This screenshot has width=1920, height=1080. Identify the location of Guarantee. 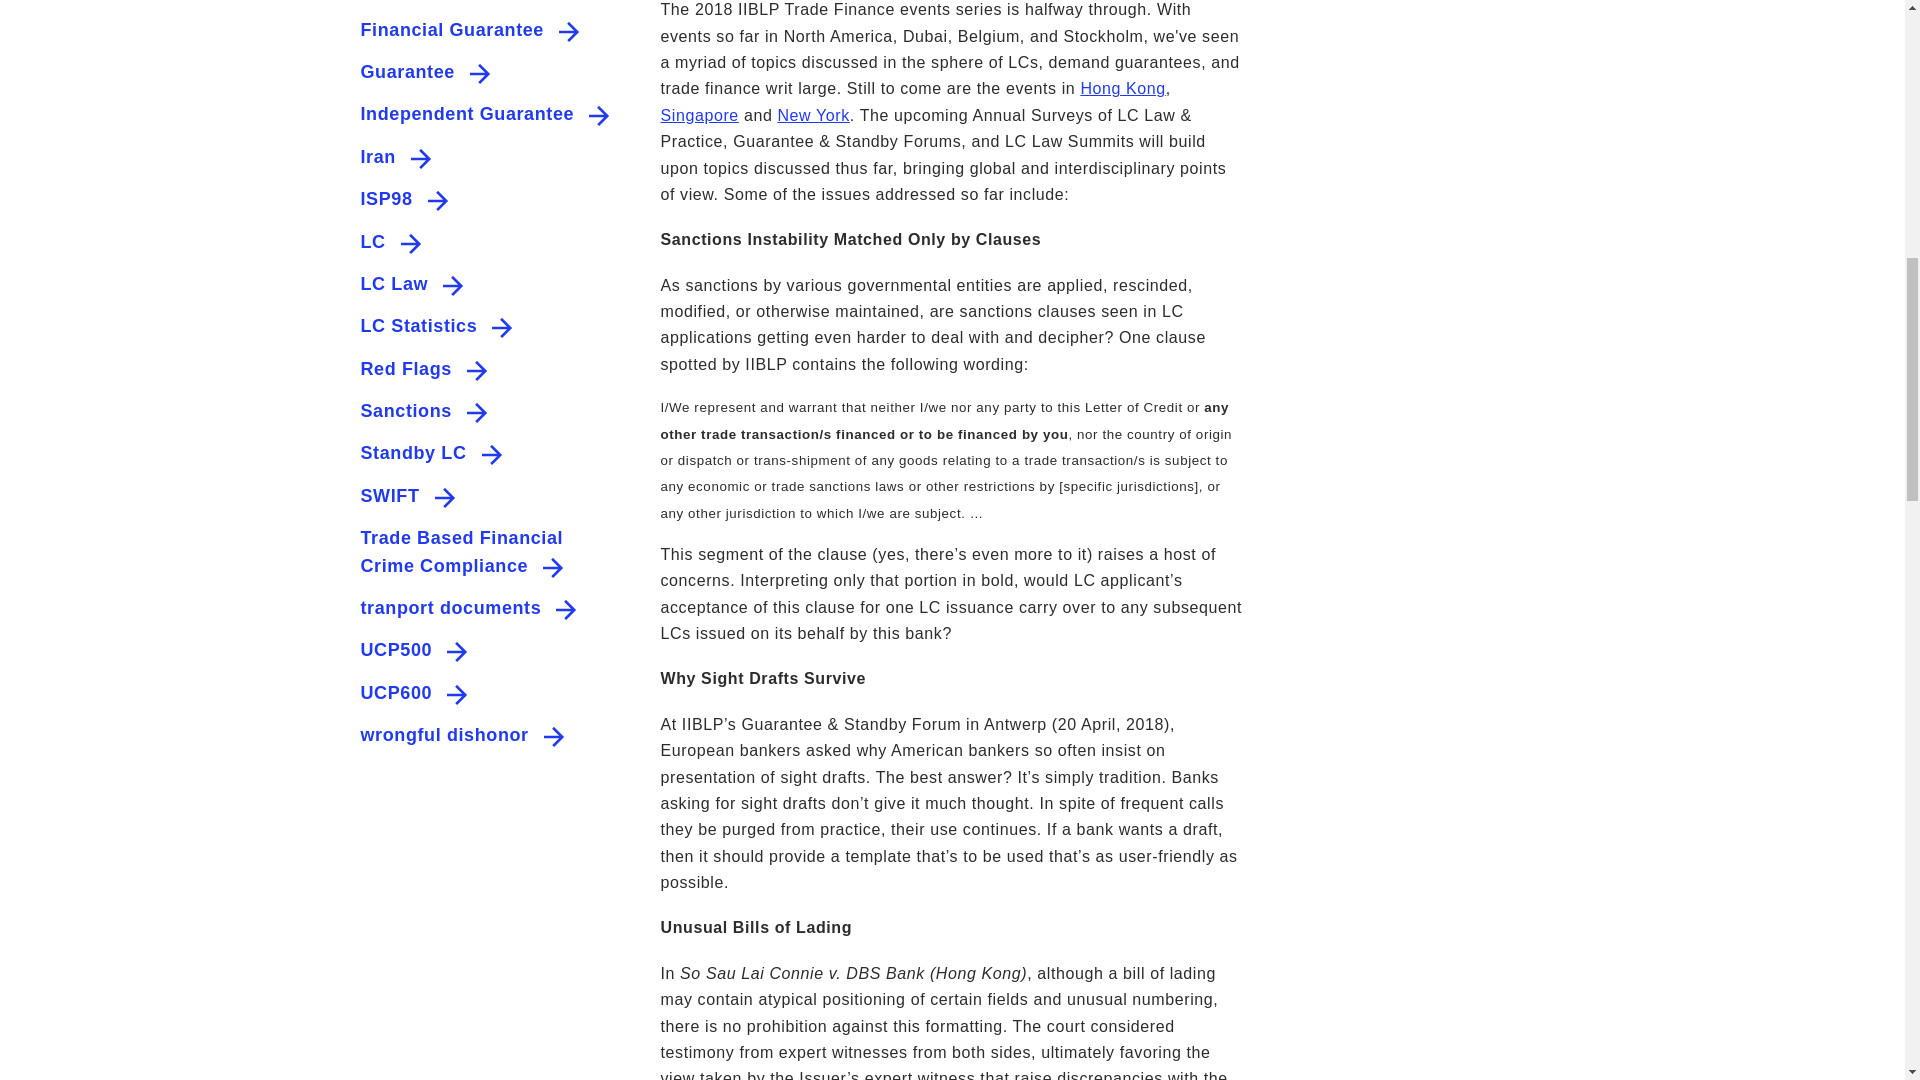
(406, 72).